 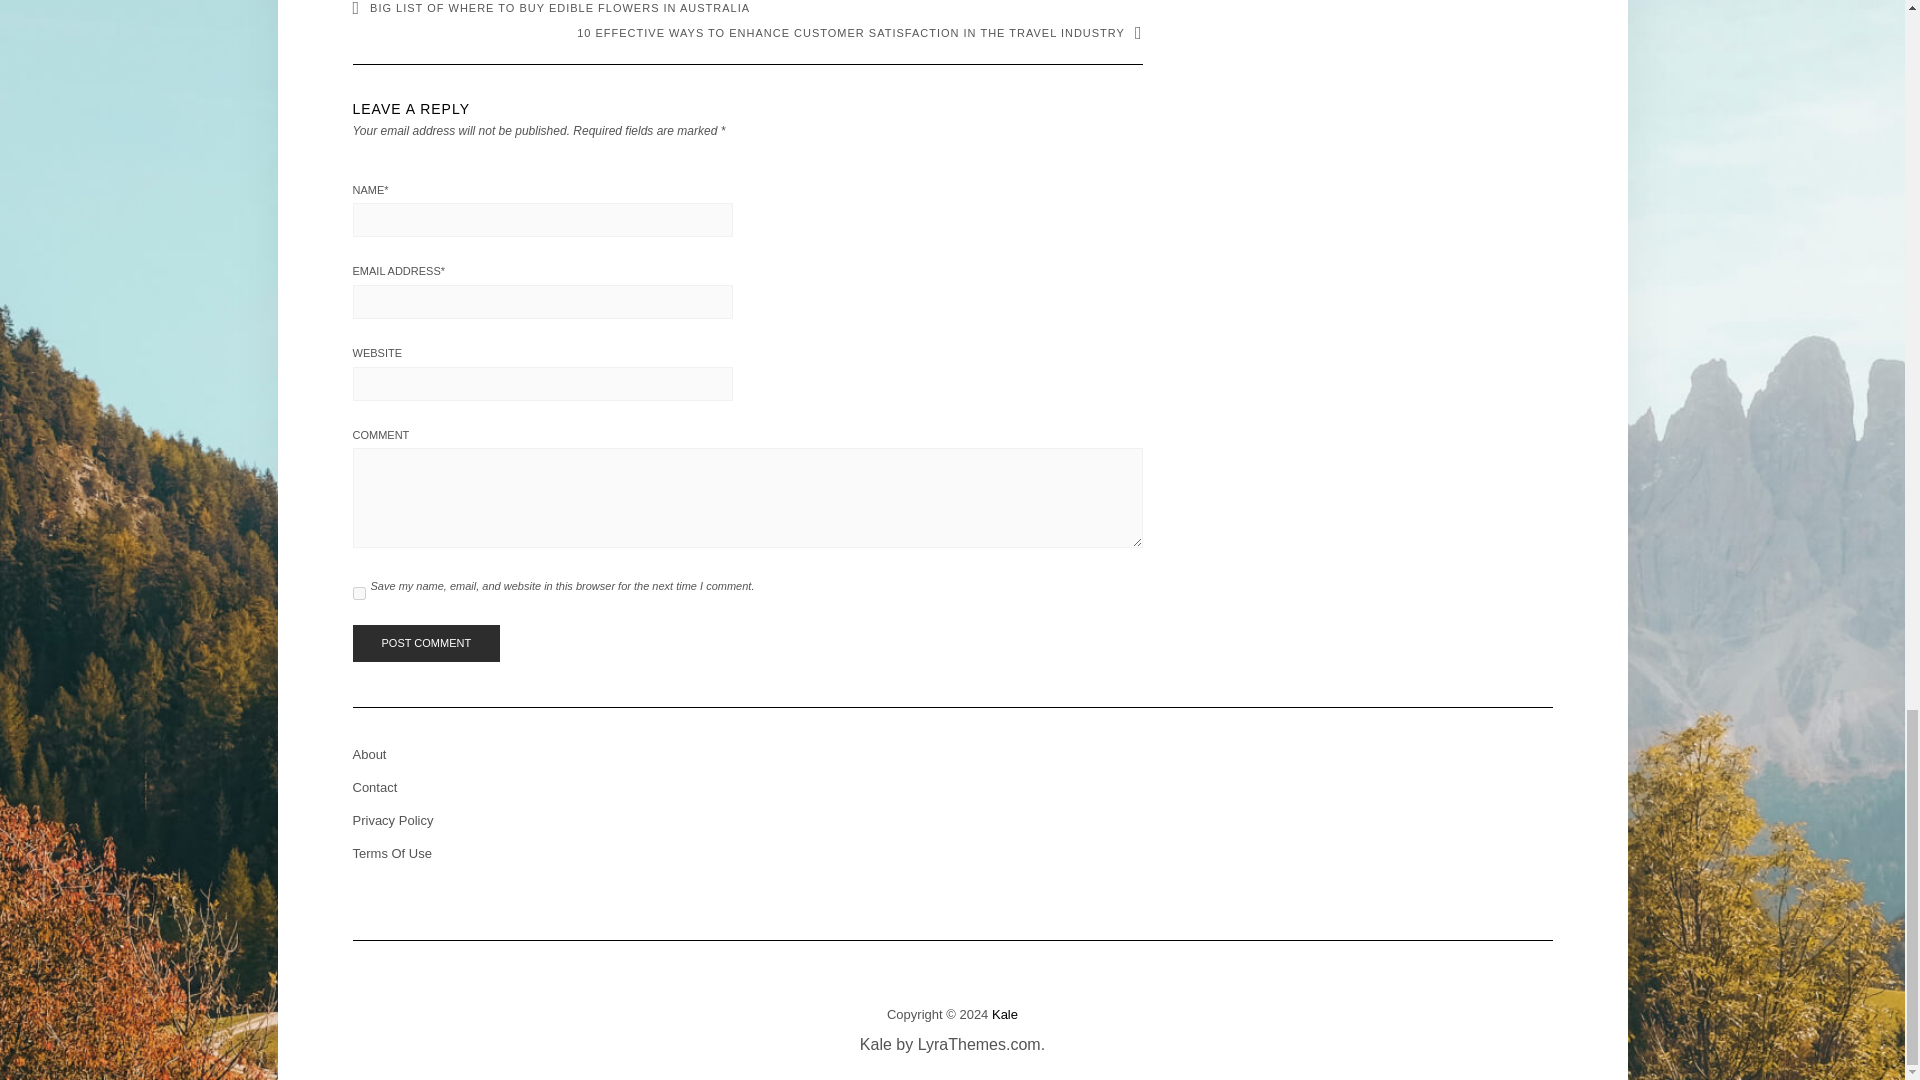 What do you see at coordinates (390, 852) in the screenshot?
I see `Terms Of Use` at bounding box center [390, 852].